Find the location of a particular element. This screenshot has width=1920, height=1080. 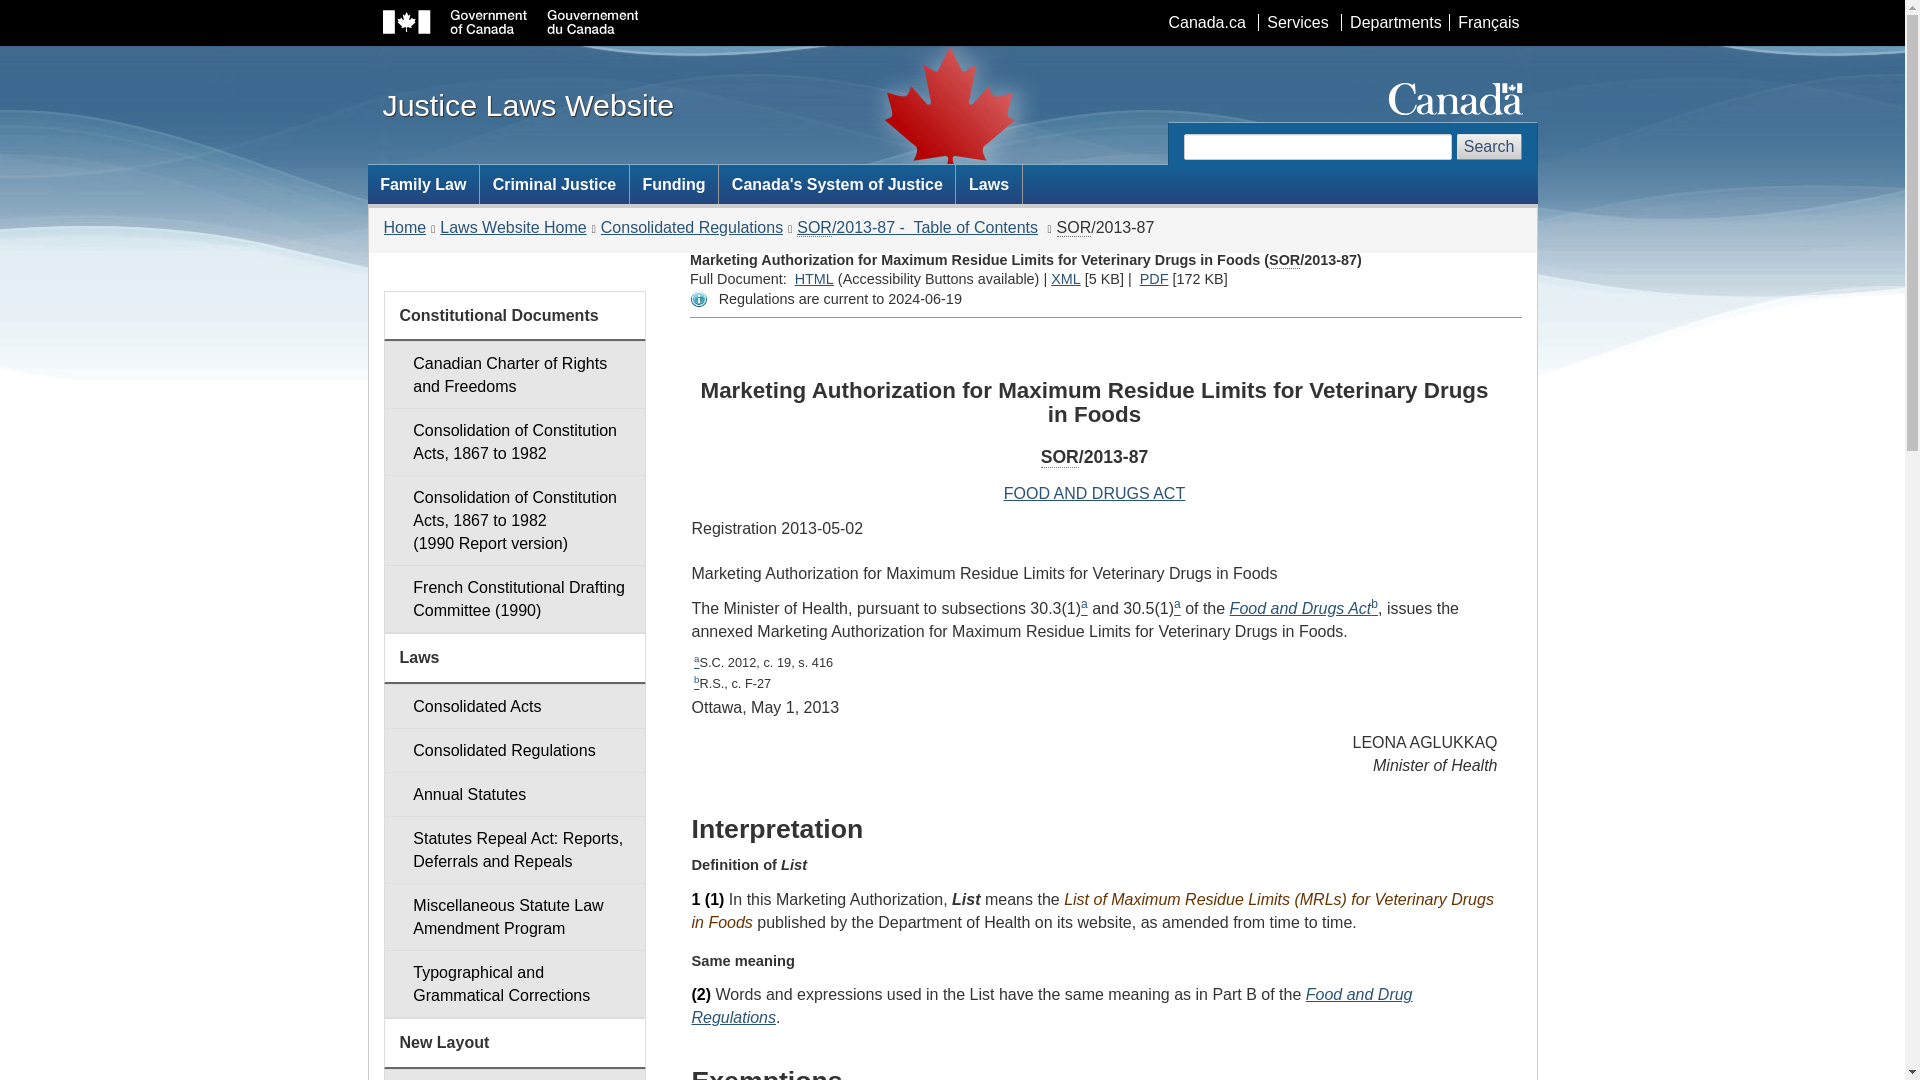

Family Law is located at coordinates (424, 184).